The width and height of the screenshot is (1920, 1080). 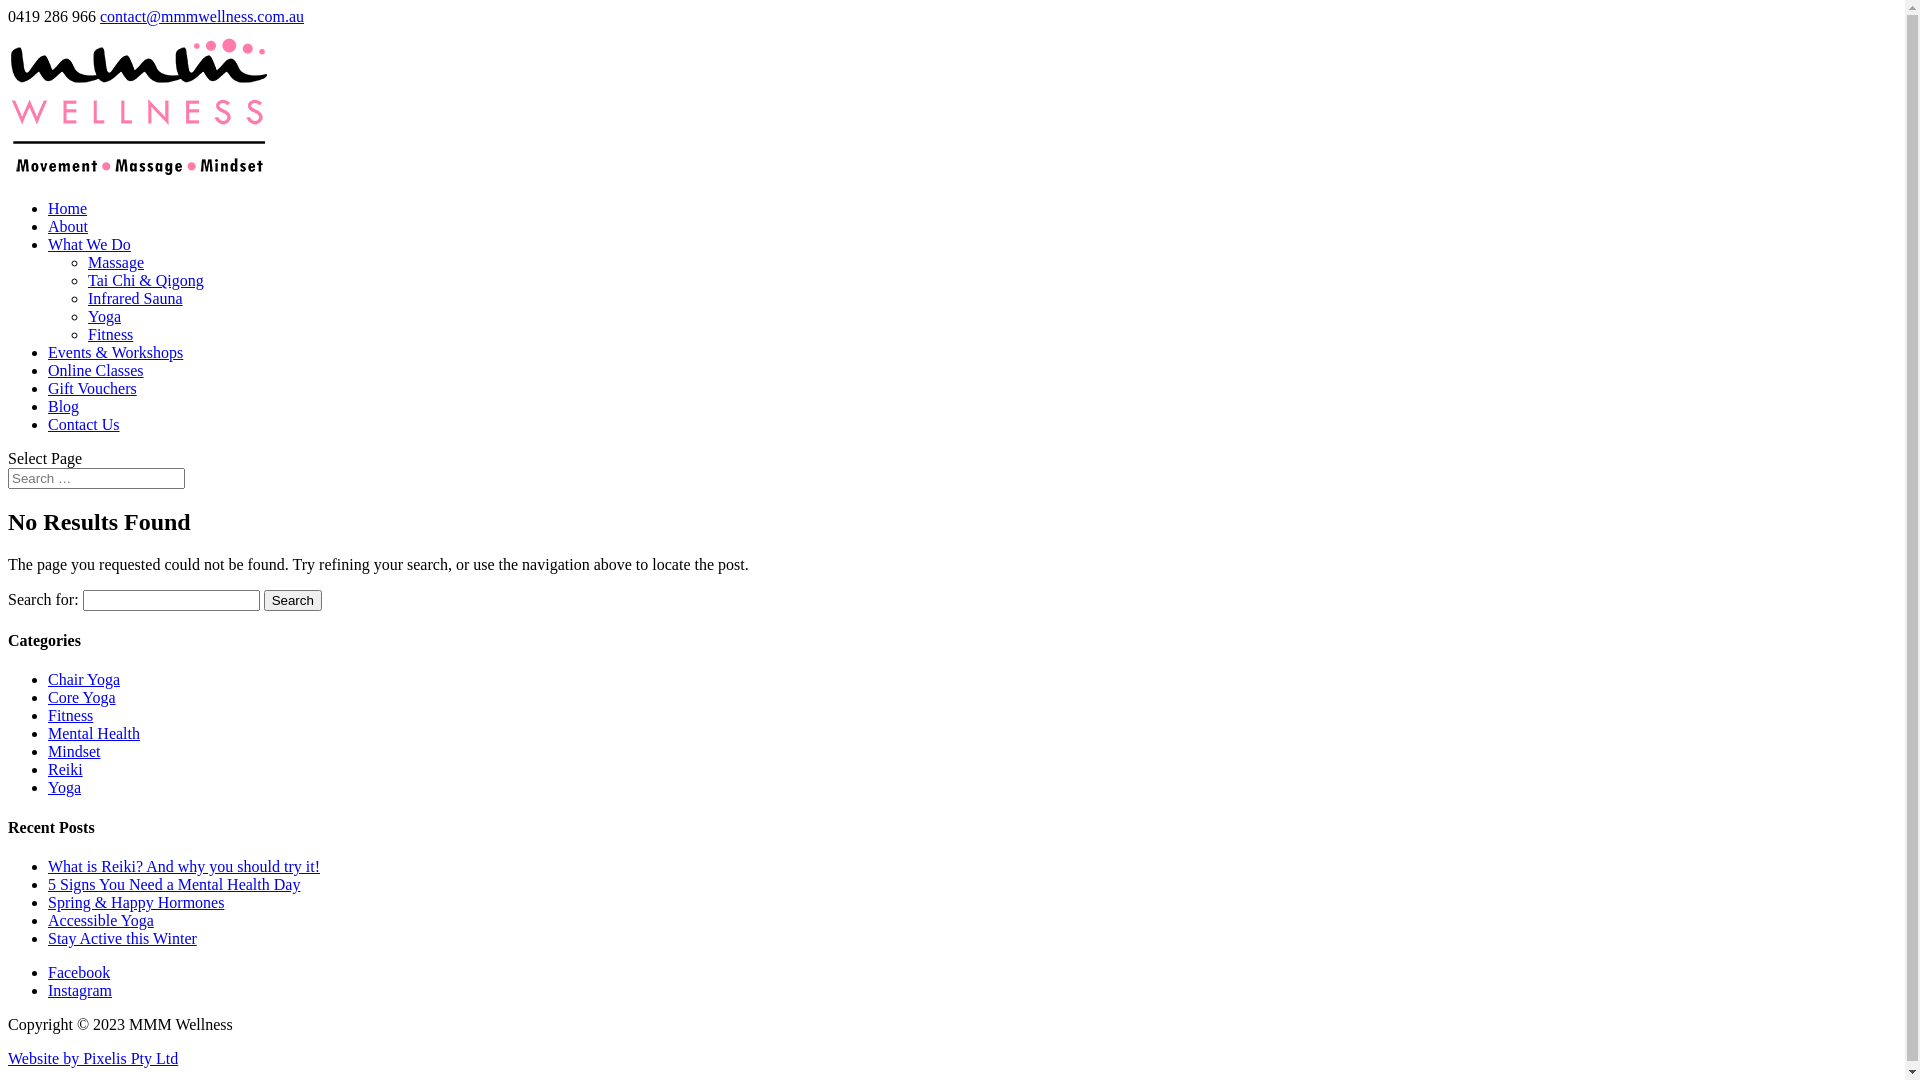 What do you see at coordinates (84, 680) in the screenshot?
I see `Chair Yoga` at bounding box center [84, 680].